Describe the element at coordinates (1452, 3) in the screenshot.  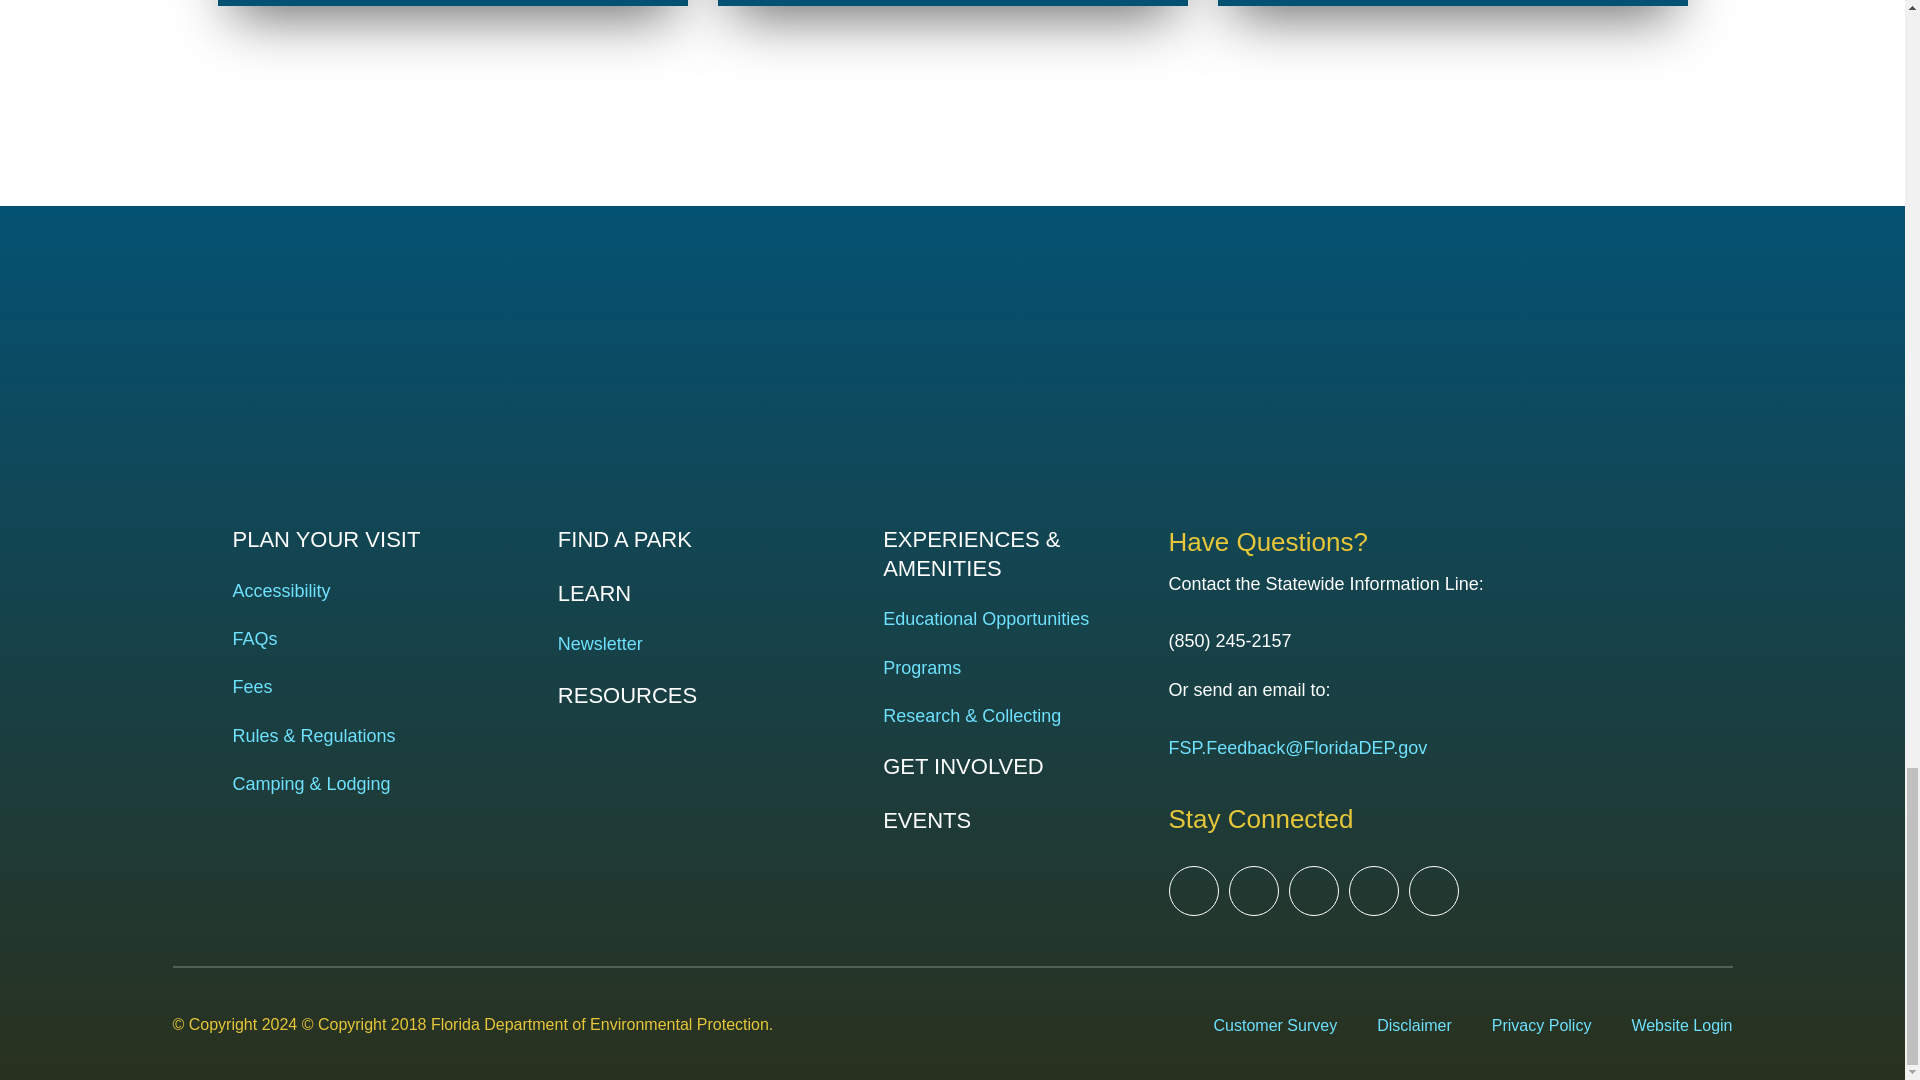
I see `Florida Scrub-Jay` at that location.